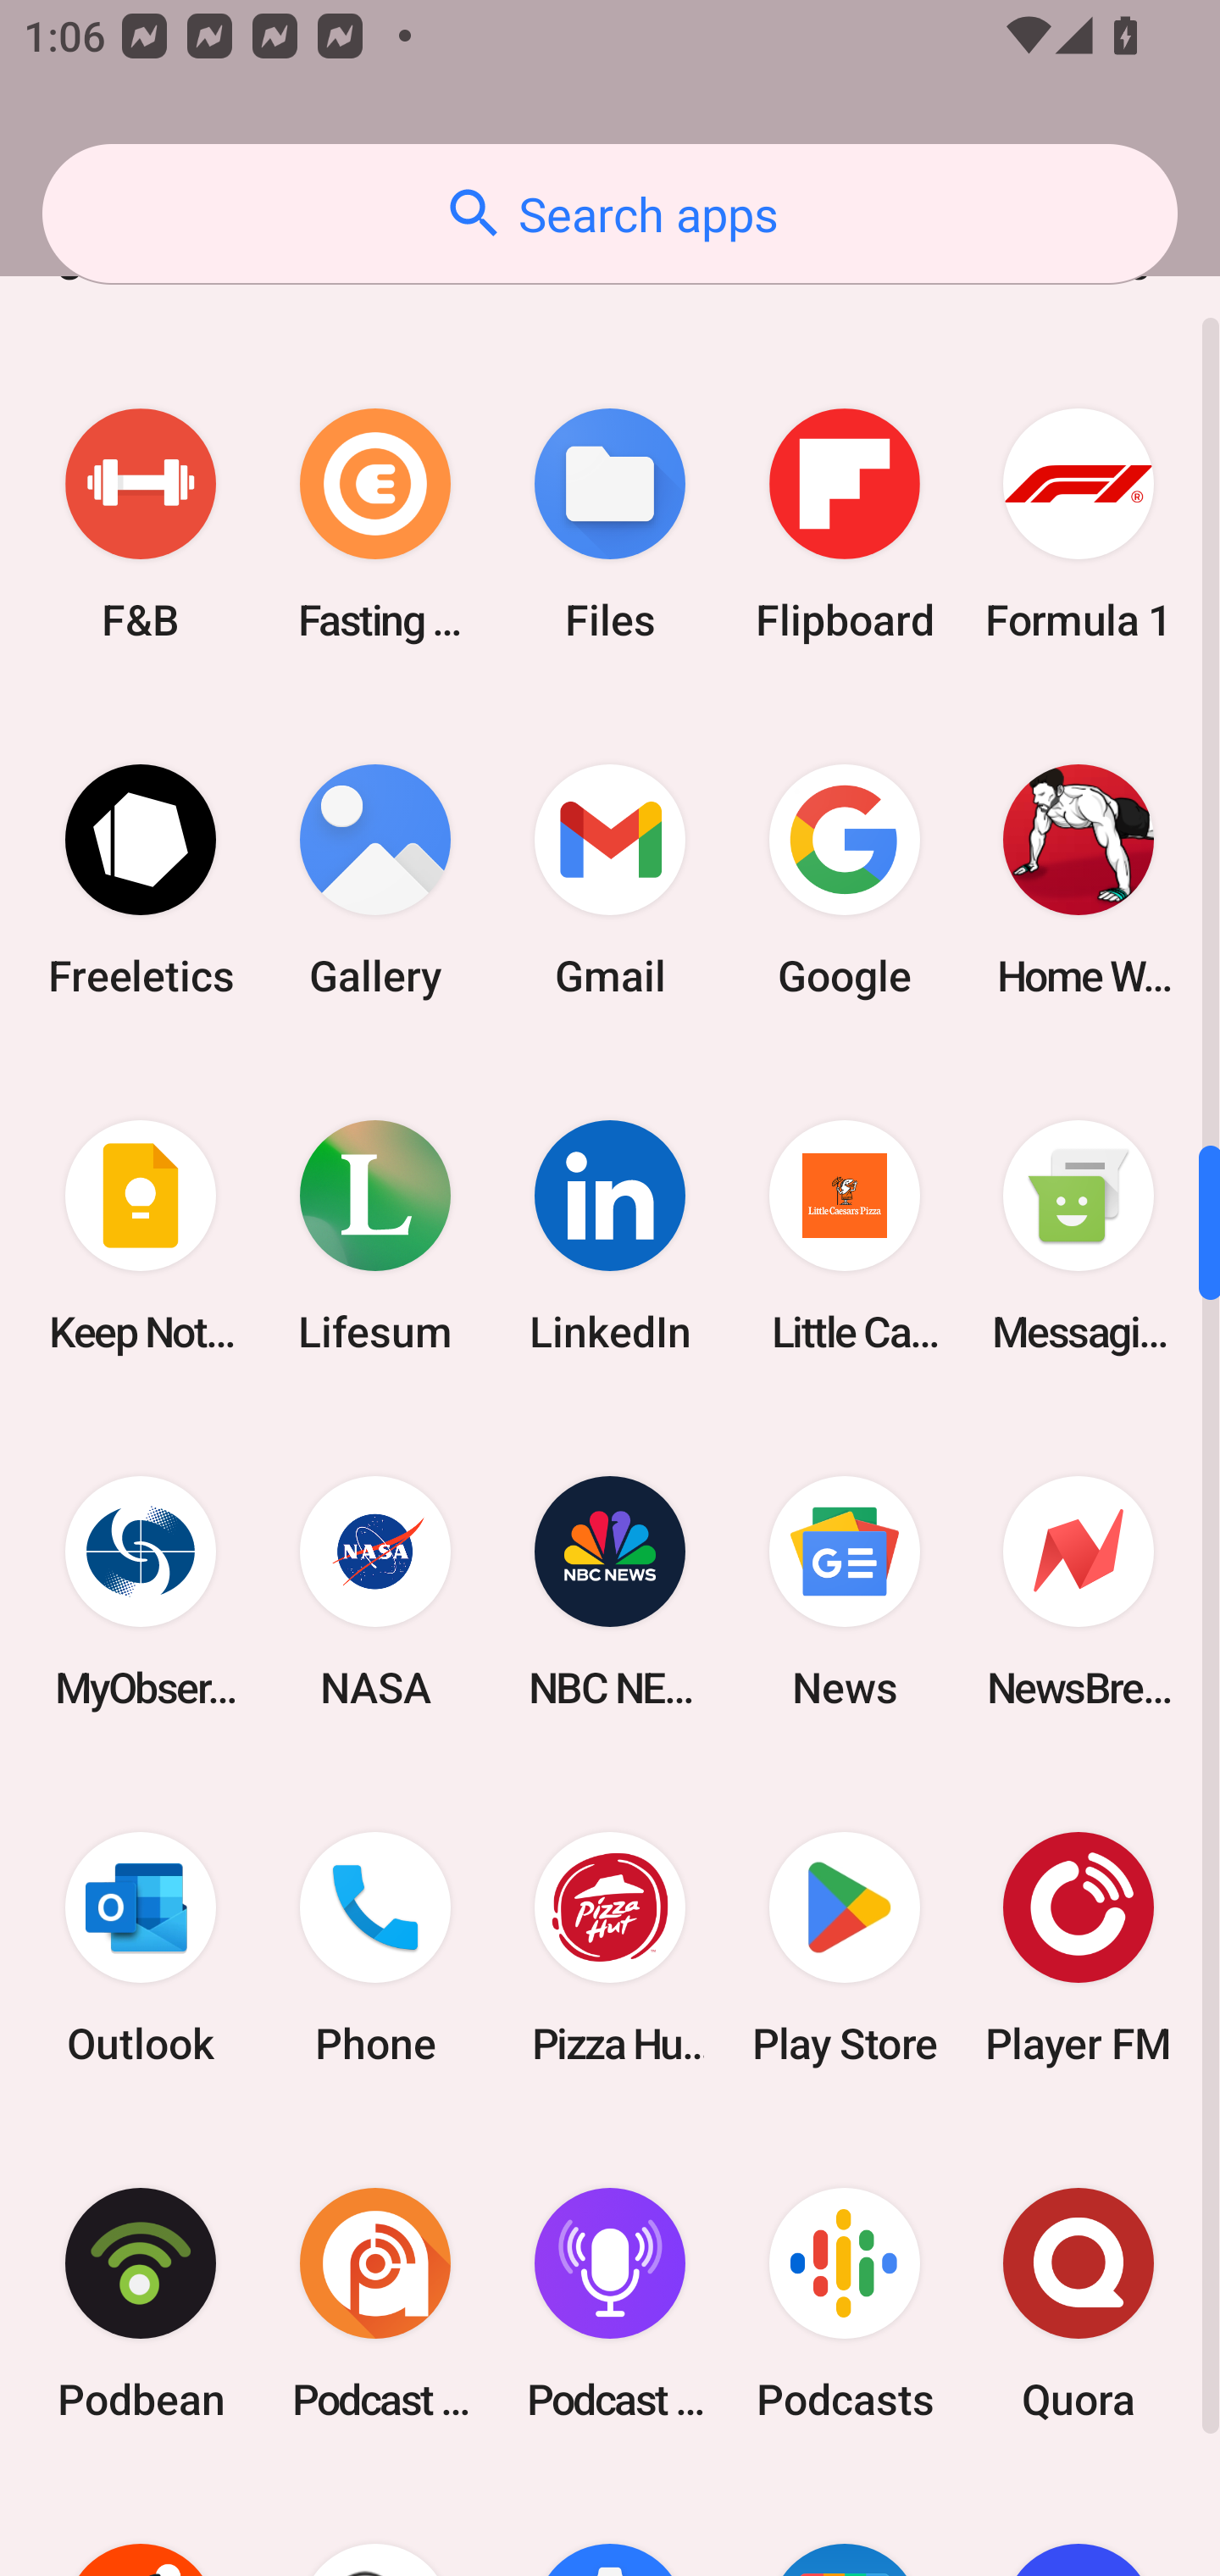 The height and width of the screenshot is (2576, 1220). I want to click on NASA, so click(375, 1591).